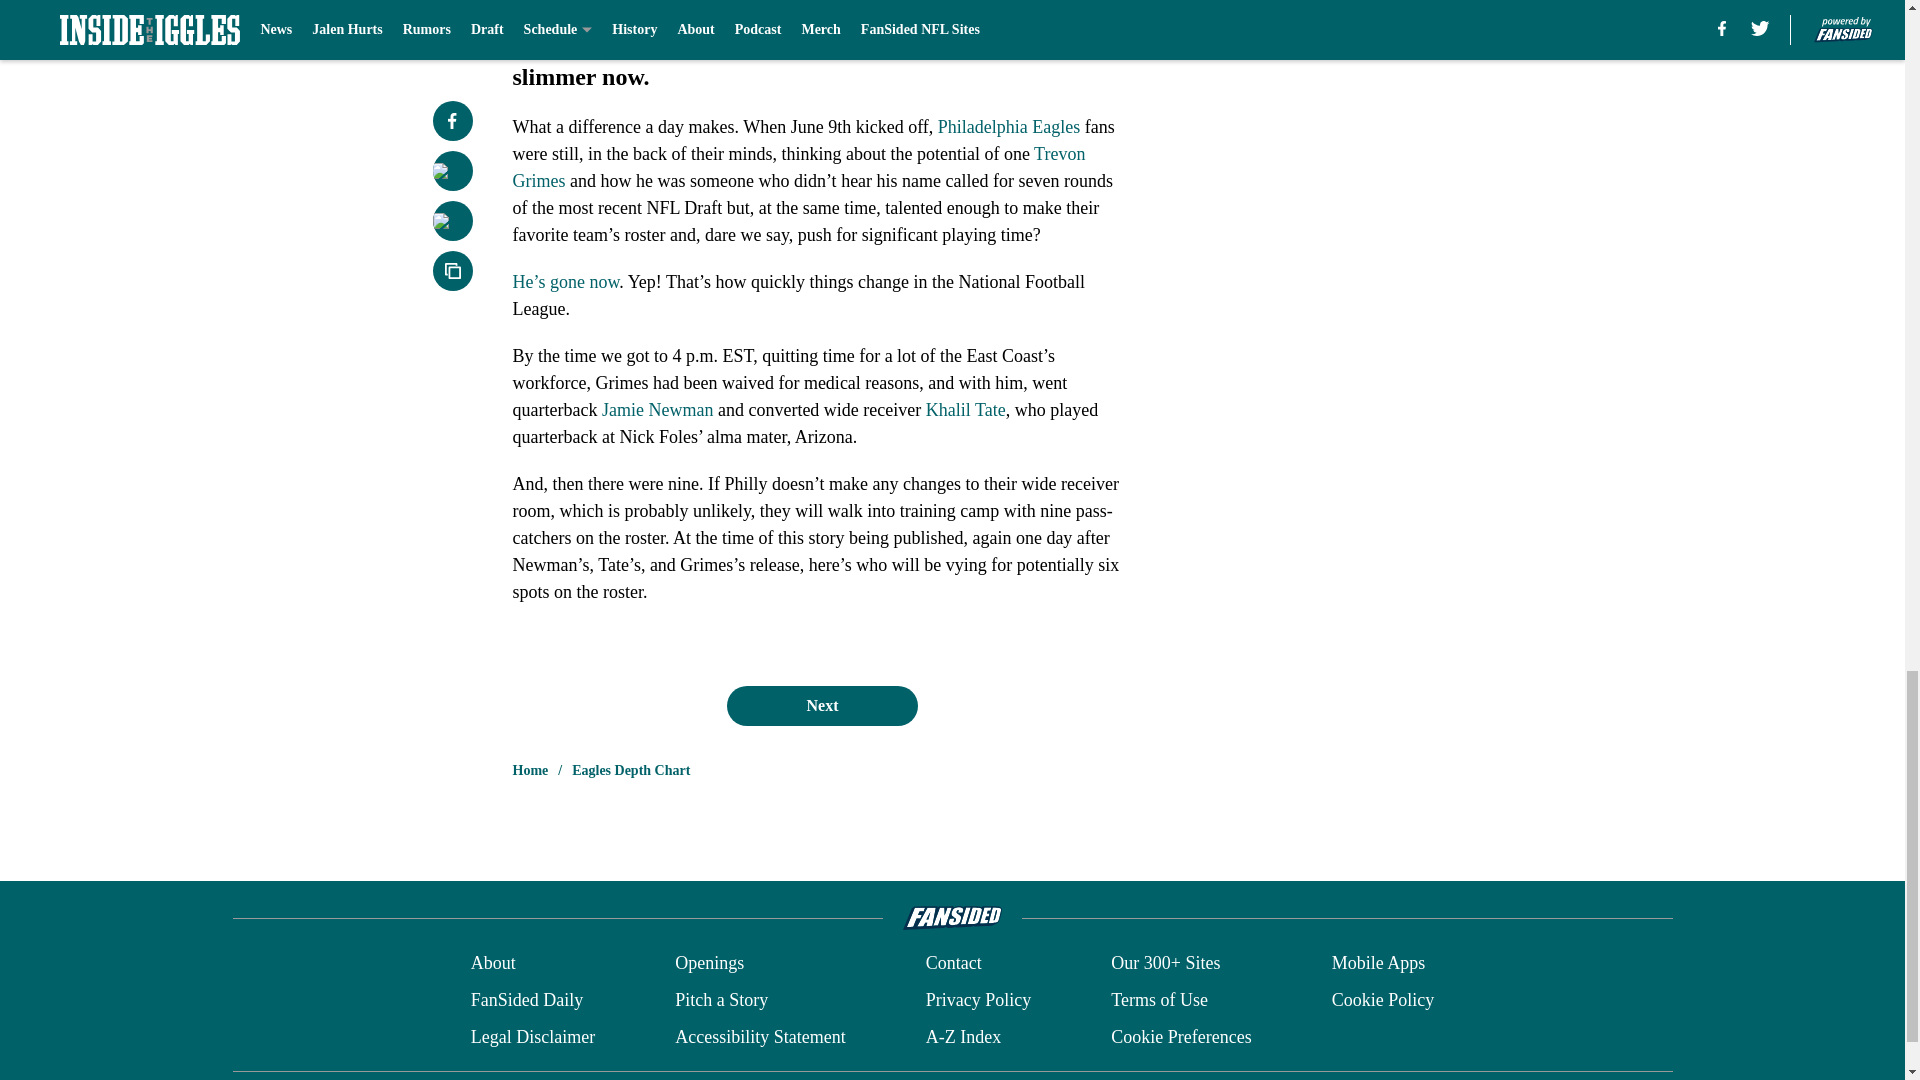 The image size is (1920, 1080). I want to click on Pitch a Story, so click(722, 1000).